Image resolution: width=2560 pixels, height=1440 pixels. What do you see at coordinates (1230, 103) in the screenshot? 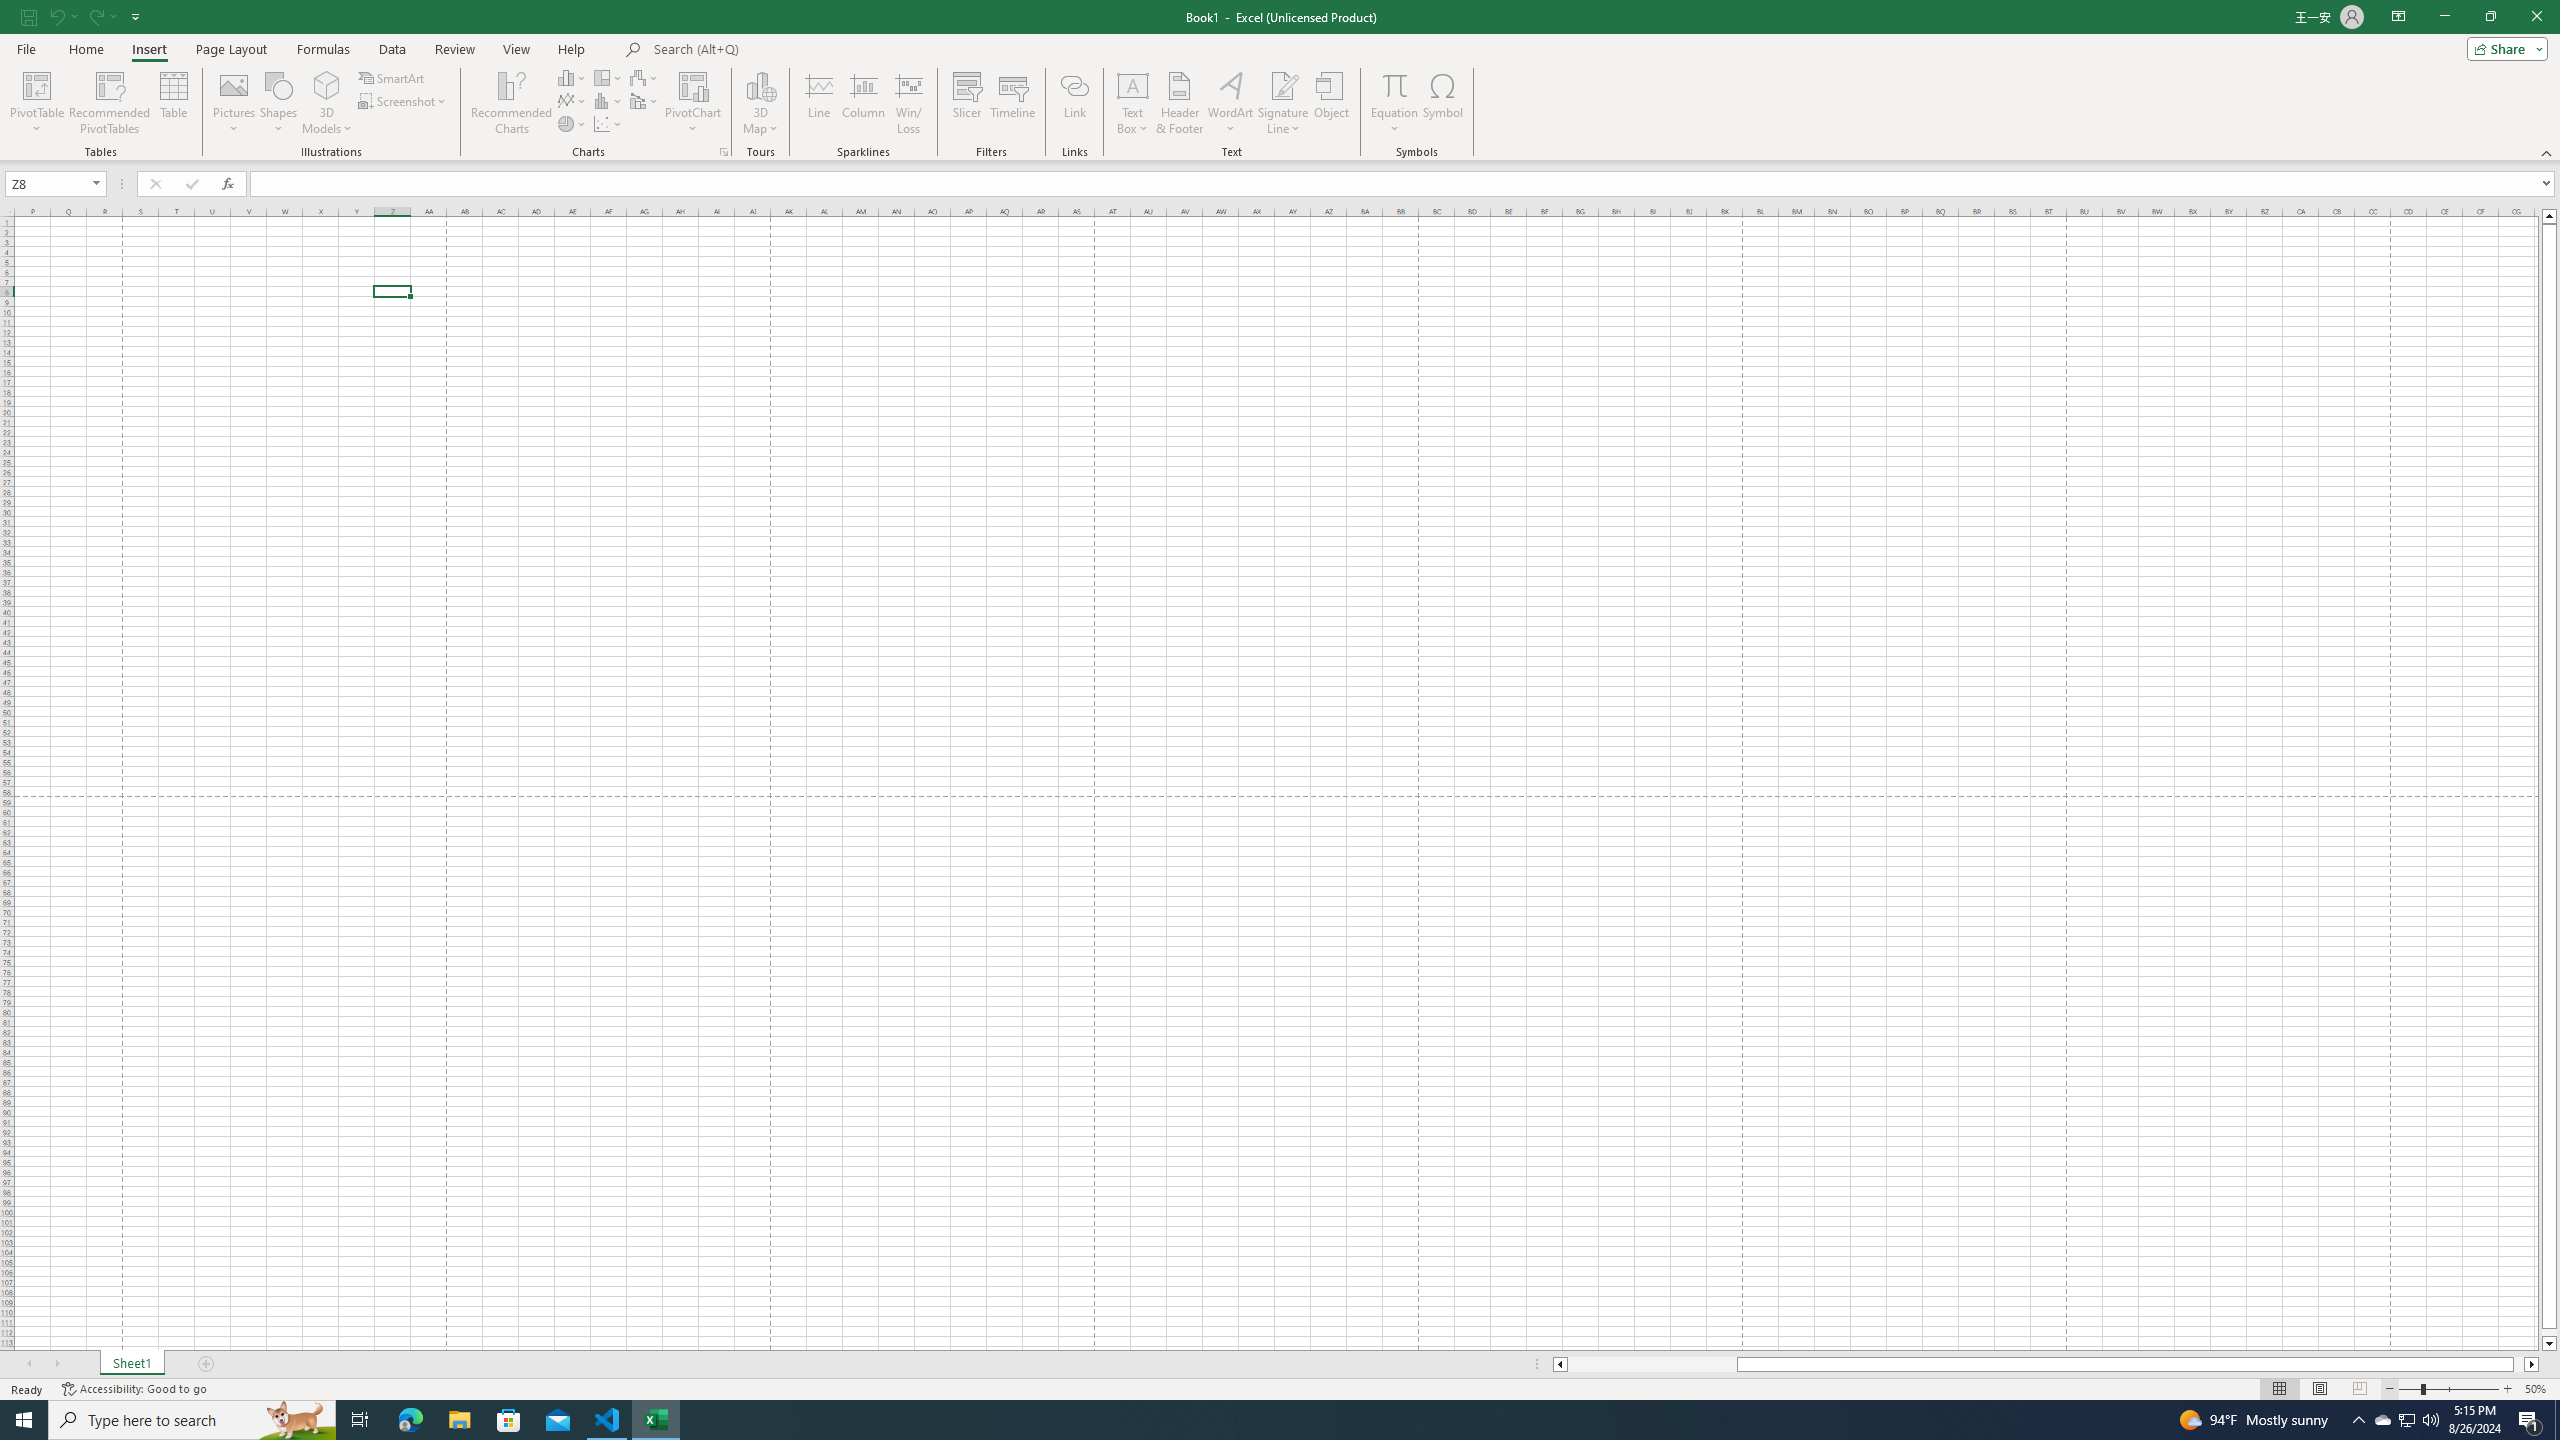
I see `WordArt` at bounding box center [1230, 103].